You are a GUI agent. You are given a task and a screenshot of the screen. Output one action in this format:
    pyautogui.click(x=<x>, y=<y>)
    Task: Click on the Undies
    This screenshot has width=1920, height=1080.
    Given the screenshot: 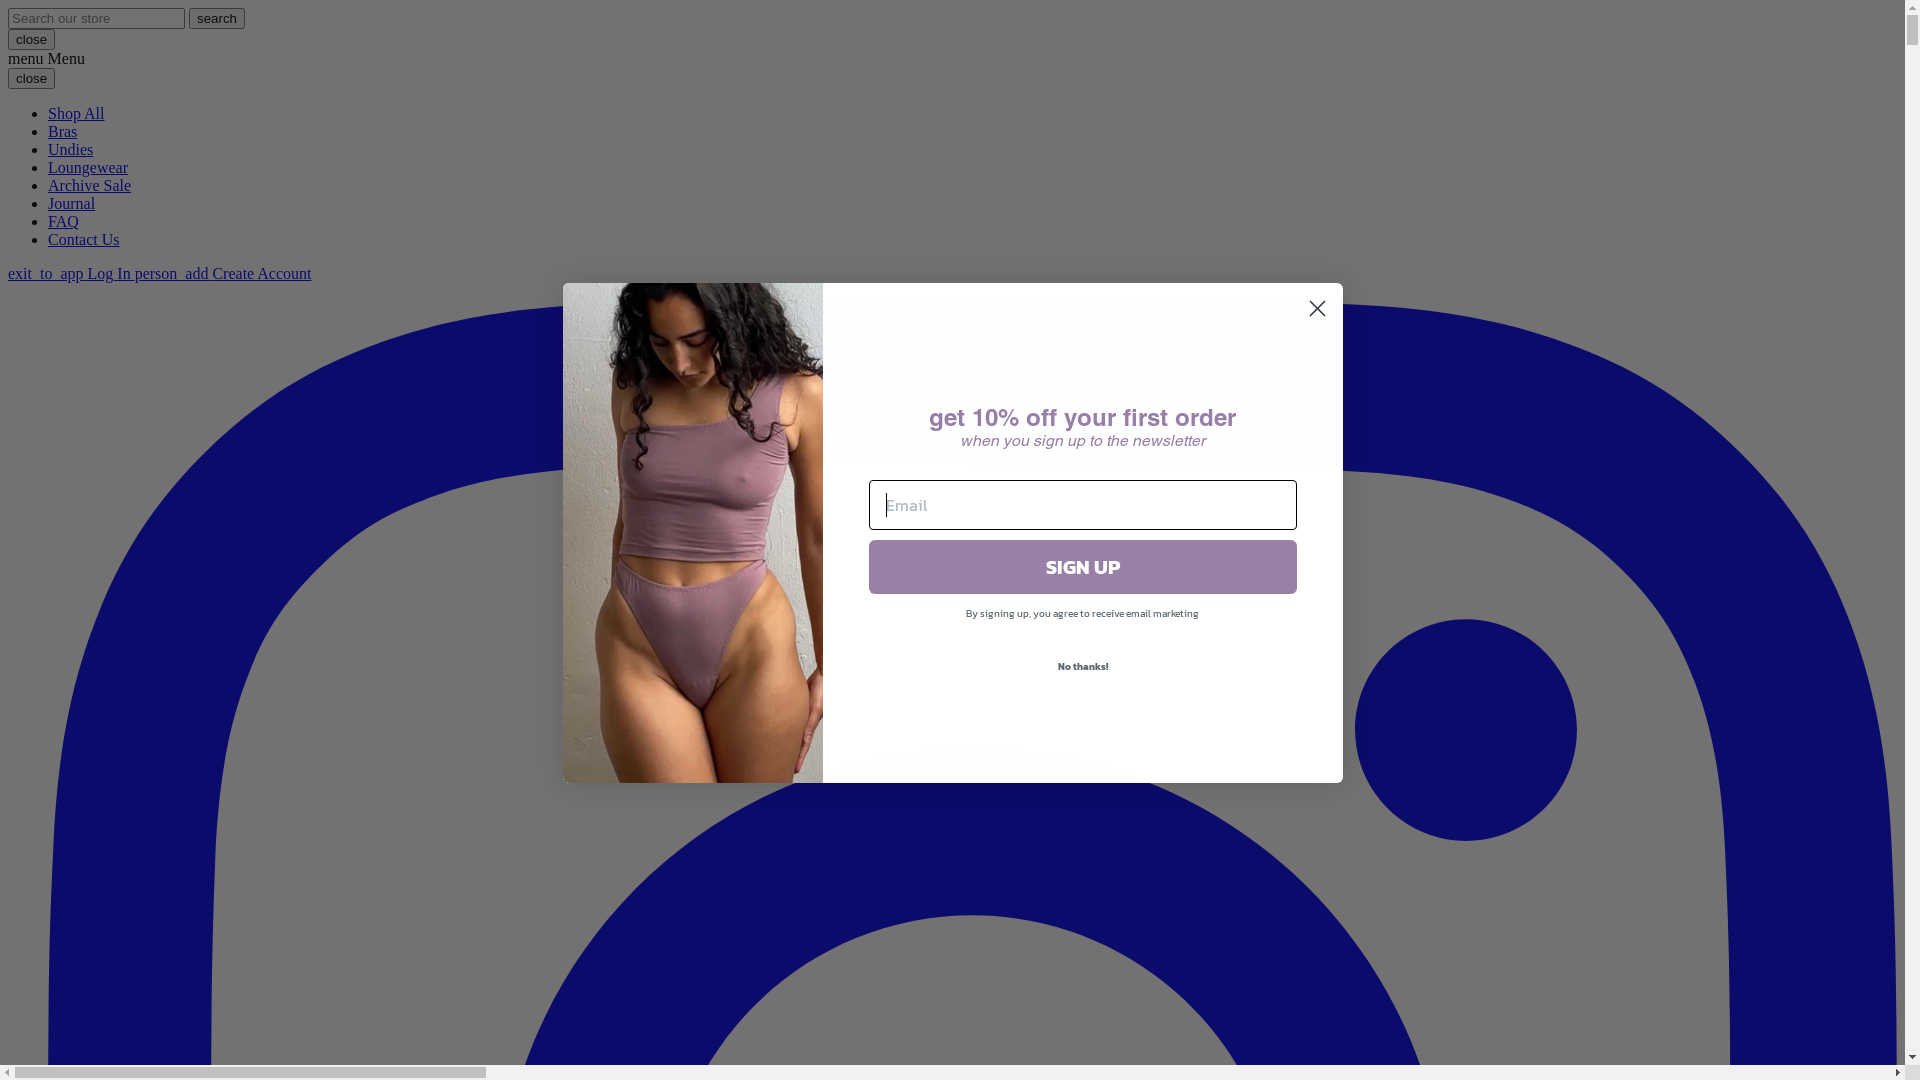 What is the action you would take?
    pyautogui.click(x=70, y=150)
    